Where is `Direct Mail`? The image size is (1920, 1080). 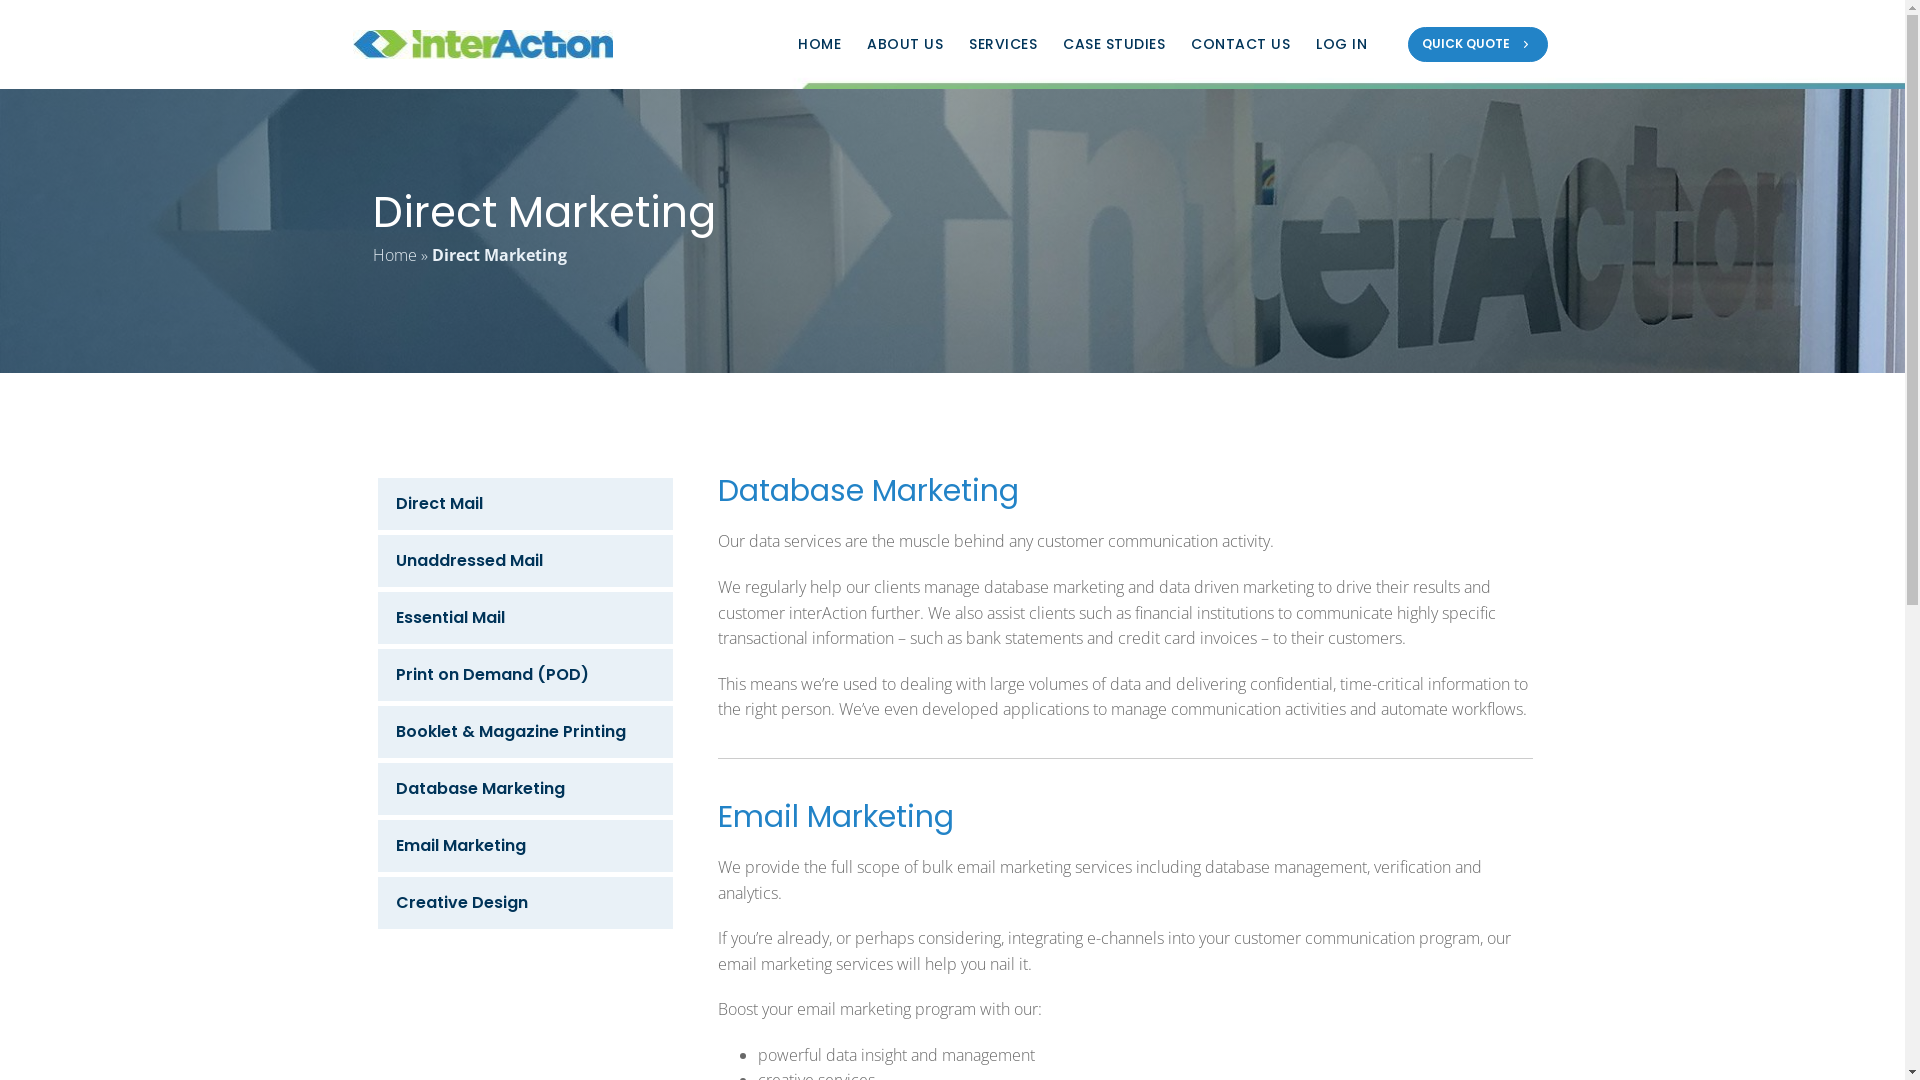
Direct Mail is located at coordinates (526, 504).